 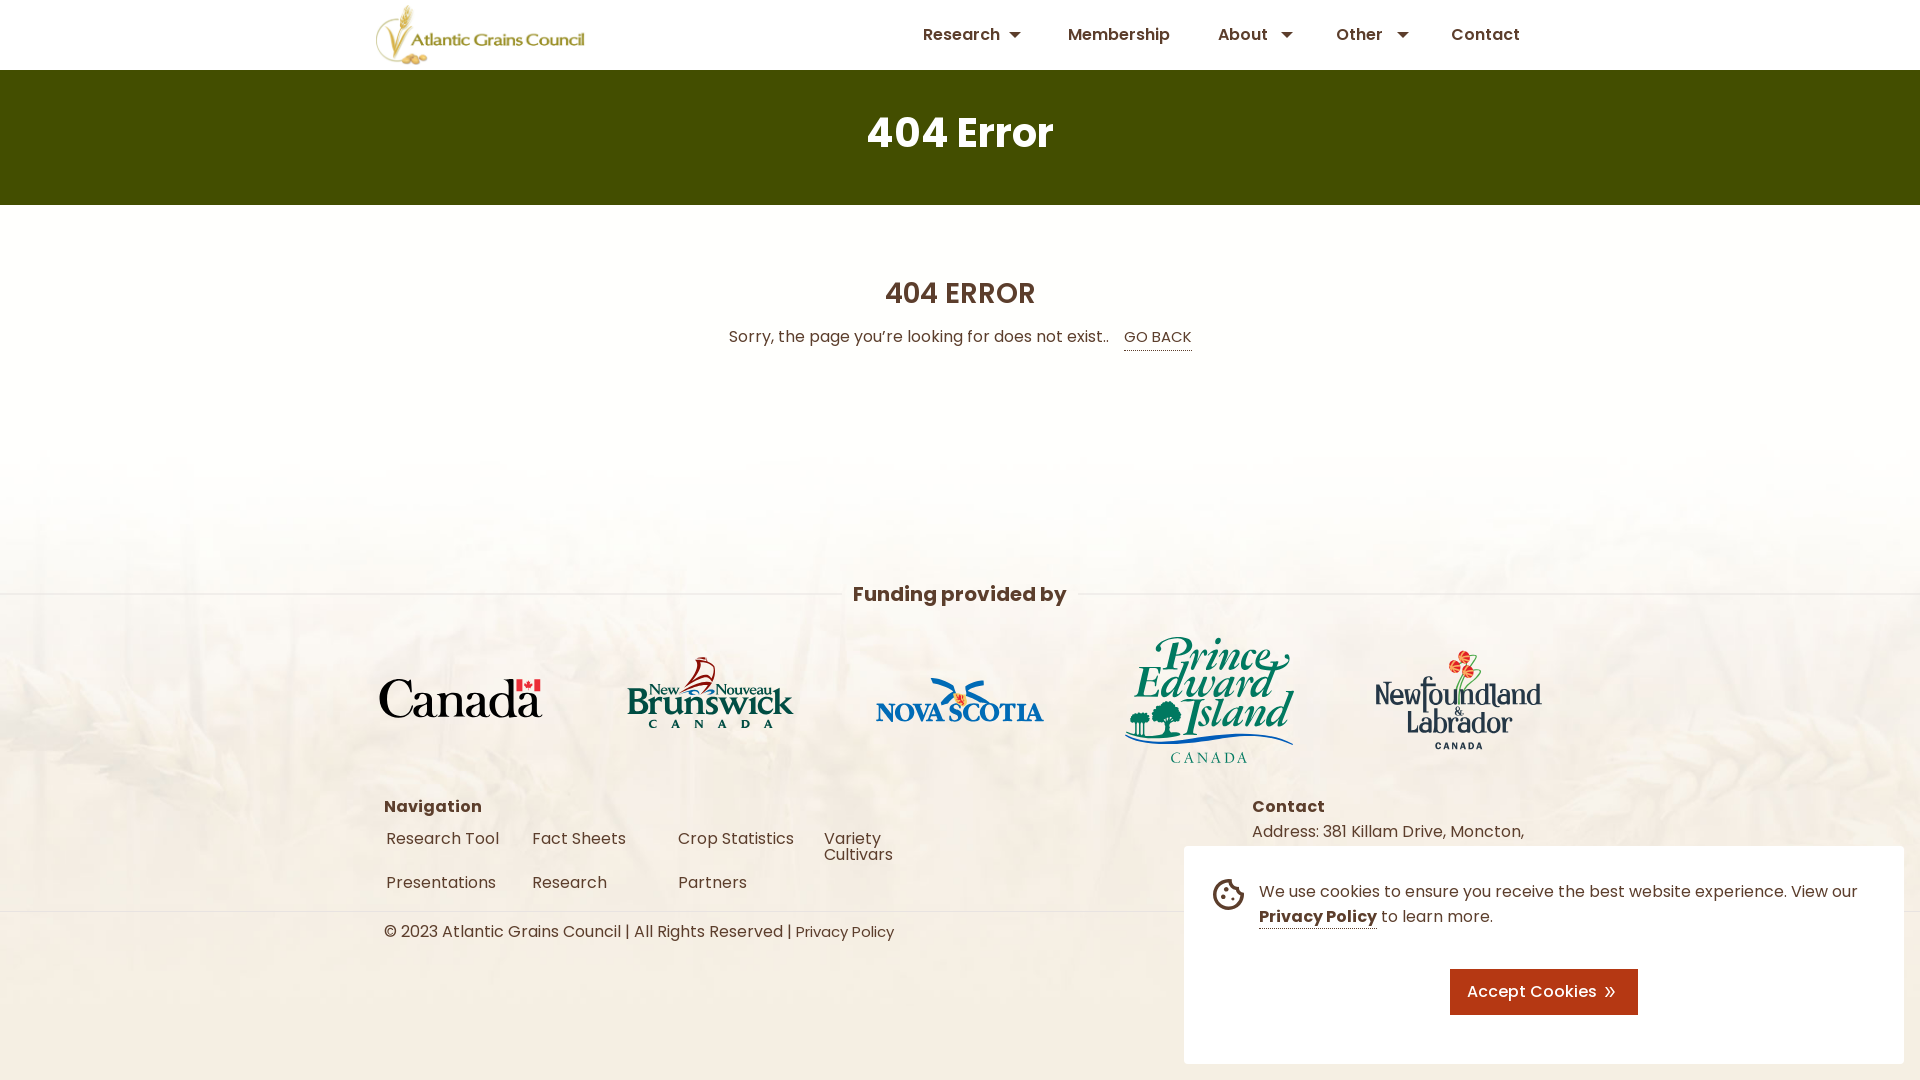 I want to click on Privacy Policy, so click(x=1318, y=916).